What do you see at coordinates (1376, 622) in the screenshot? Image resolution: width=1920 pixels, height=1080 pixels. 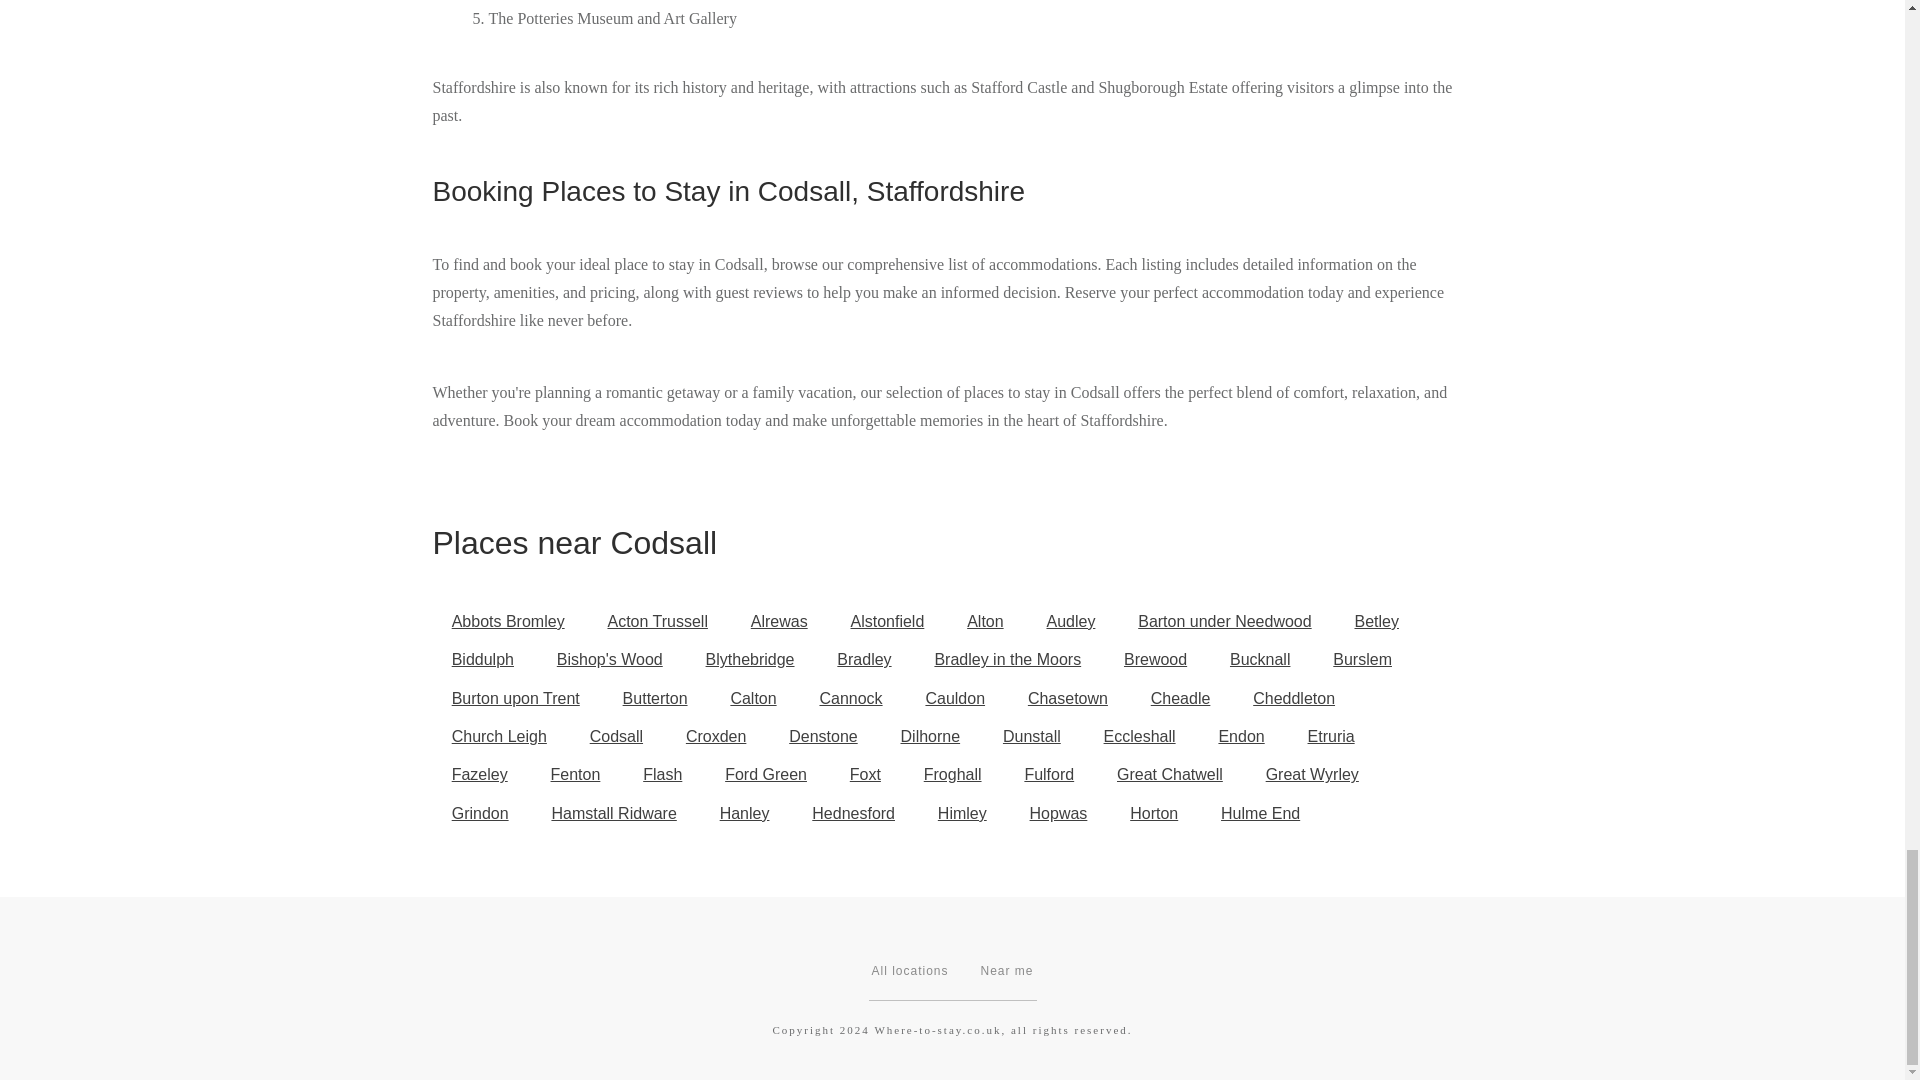 I see `Betley` at bounding box center [1376, 622].